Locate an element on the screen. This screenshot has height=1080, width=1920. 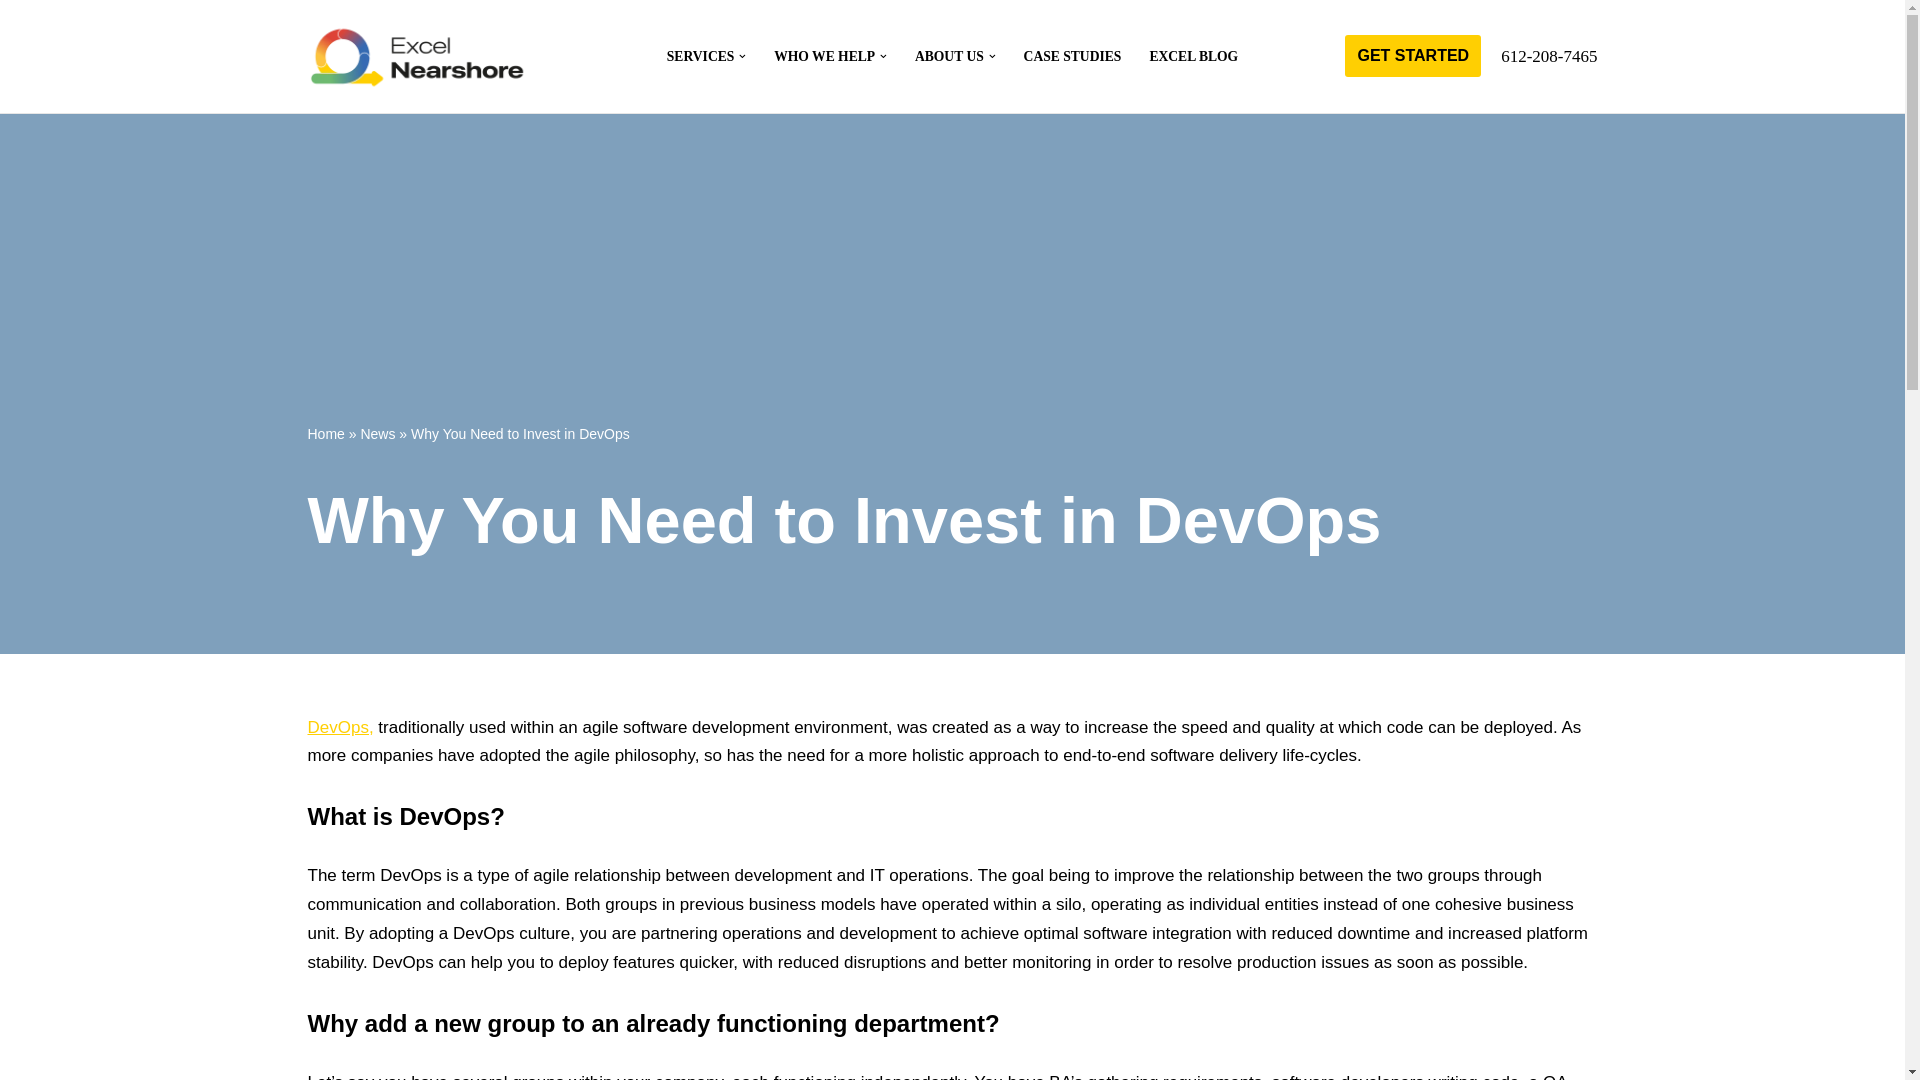
612-208-7465 is located at coordinates (1549, 56).